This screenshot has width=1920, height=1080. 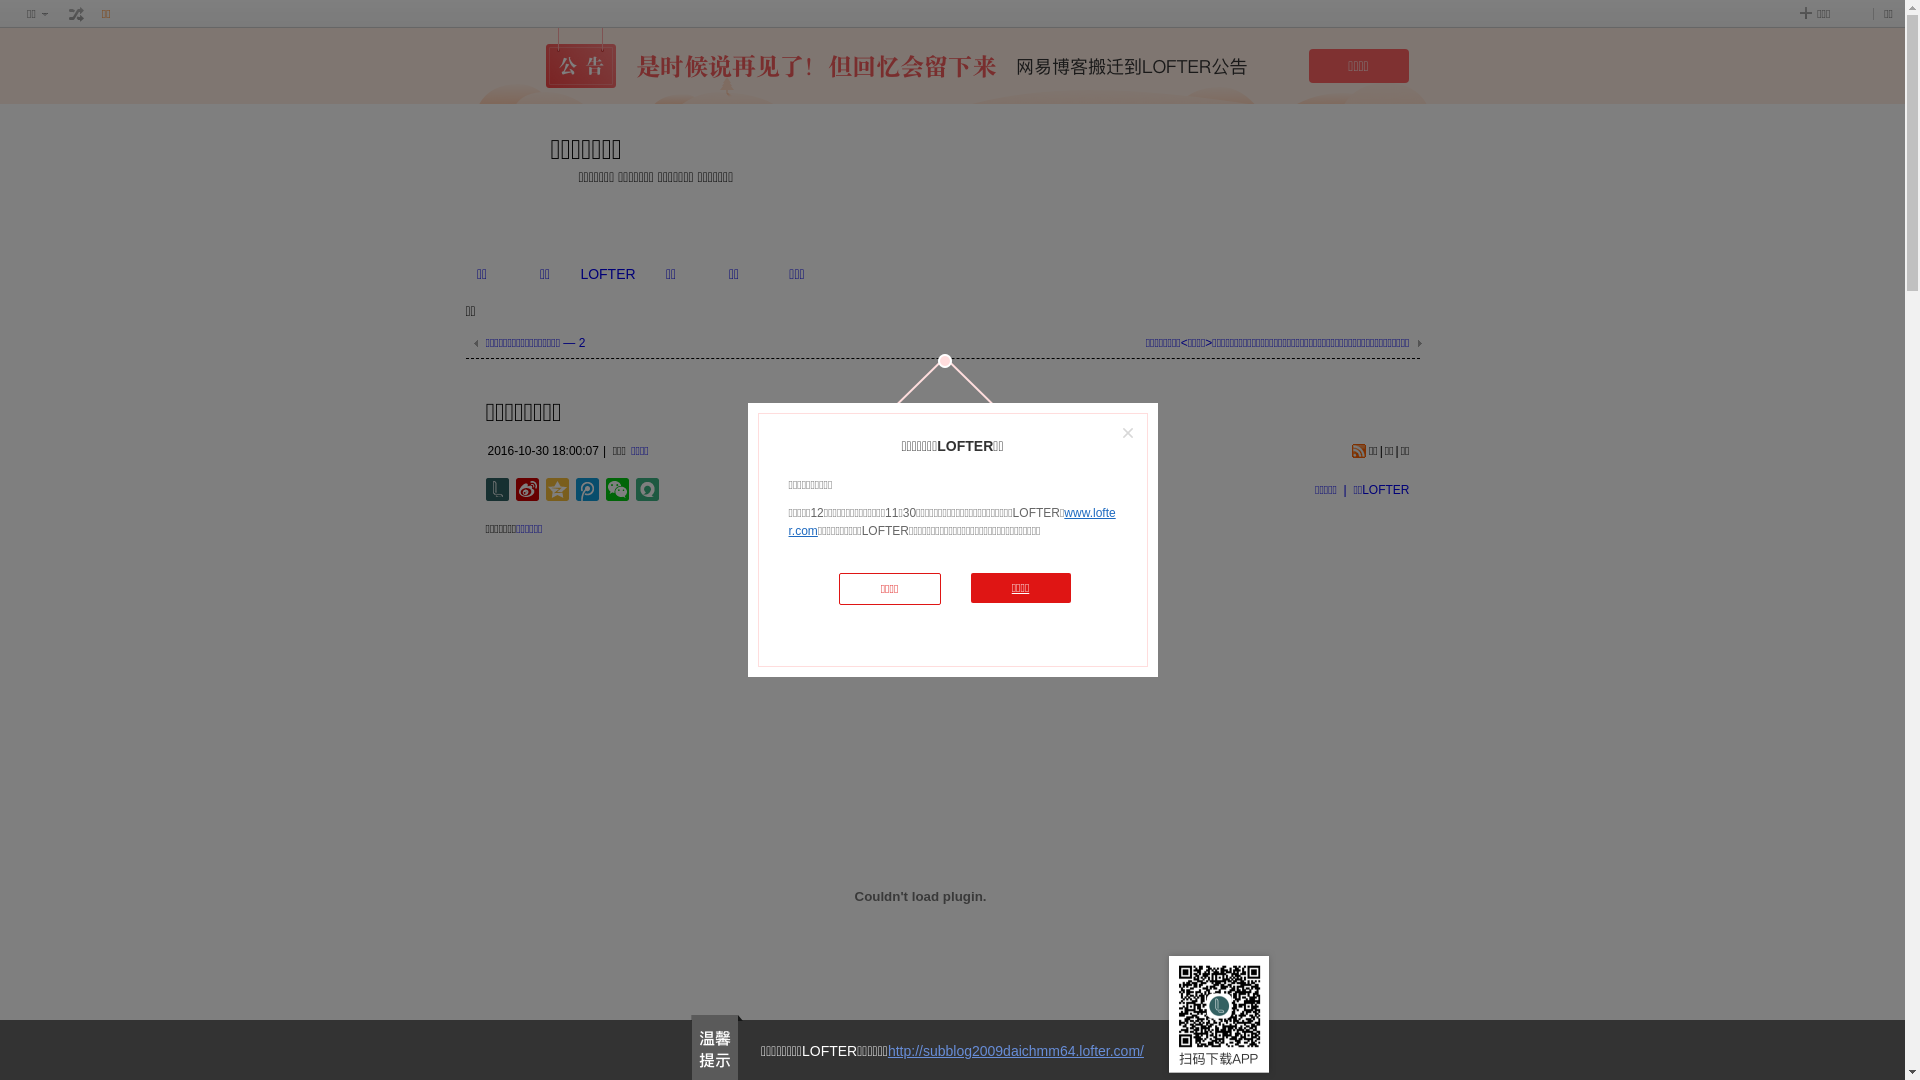 What do you see at coordinates (77, 14) in the screenshot?
I see ` ` at bounding box center [77, 14].